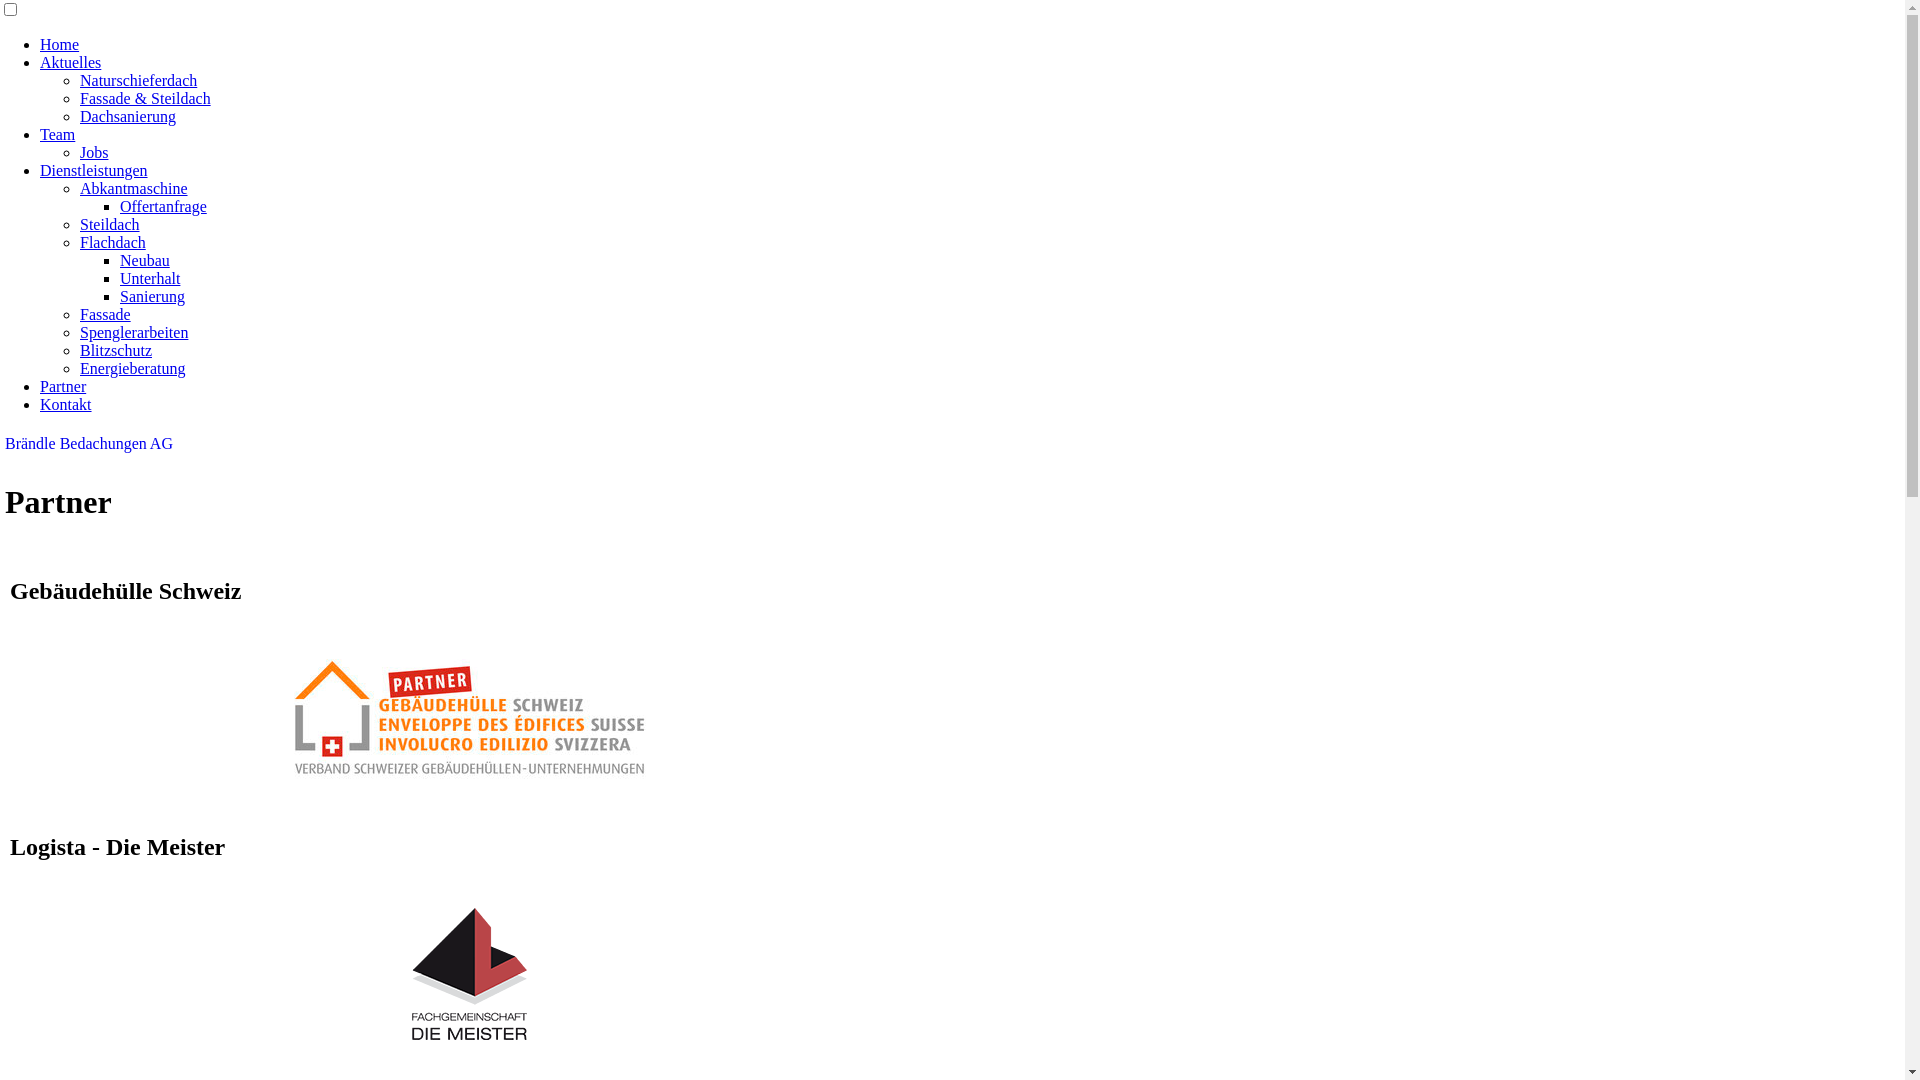  I want to click on Steildach, so click(110, 224).